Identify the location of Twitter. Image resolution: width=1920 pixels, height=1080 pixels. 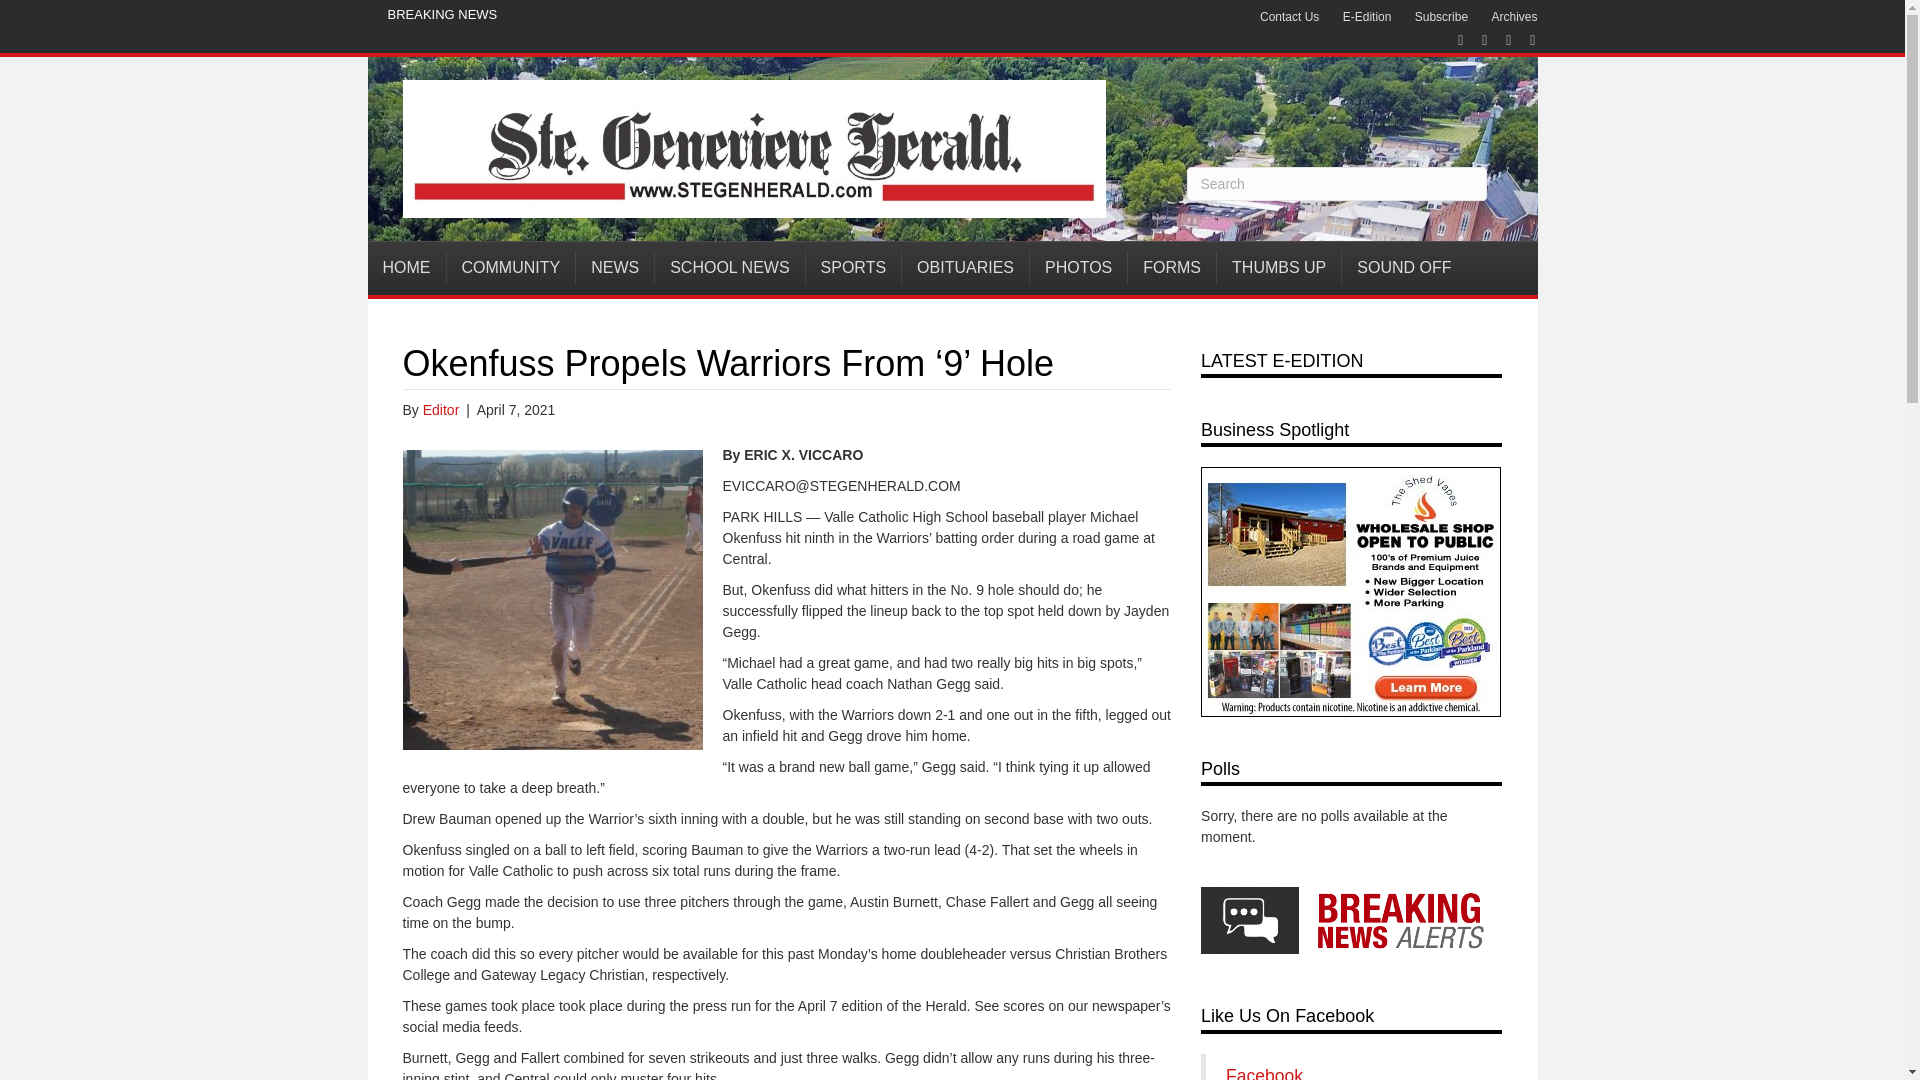
(1474, 40).